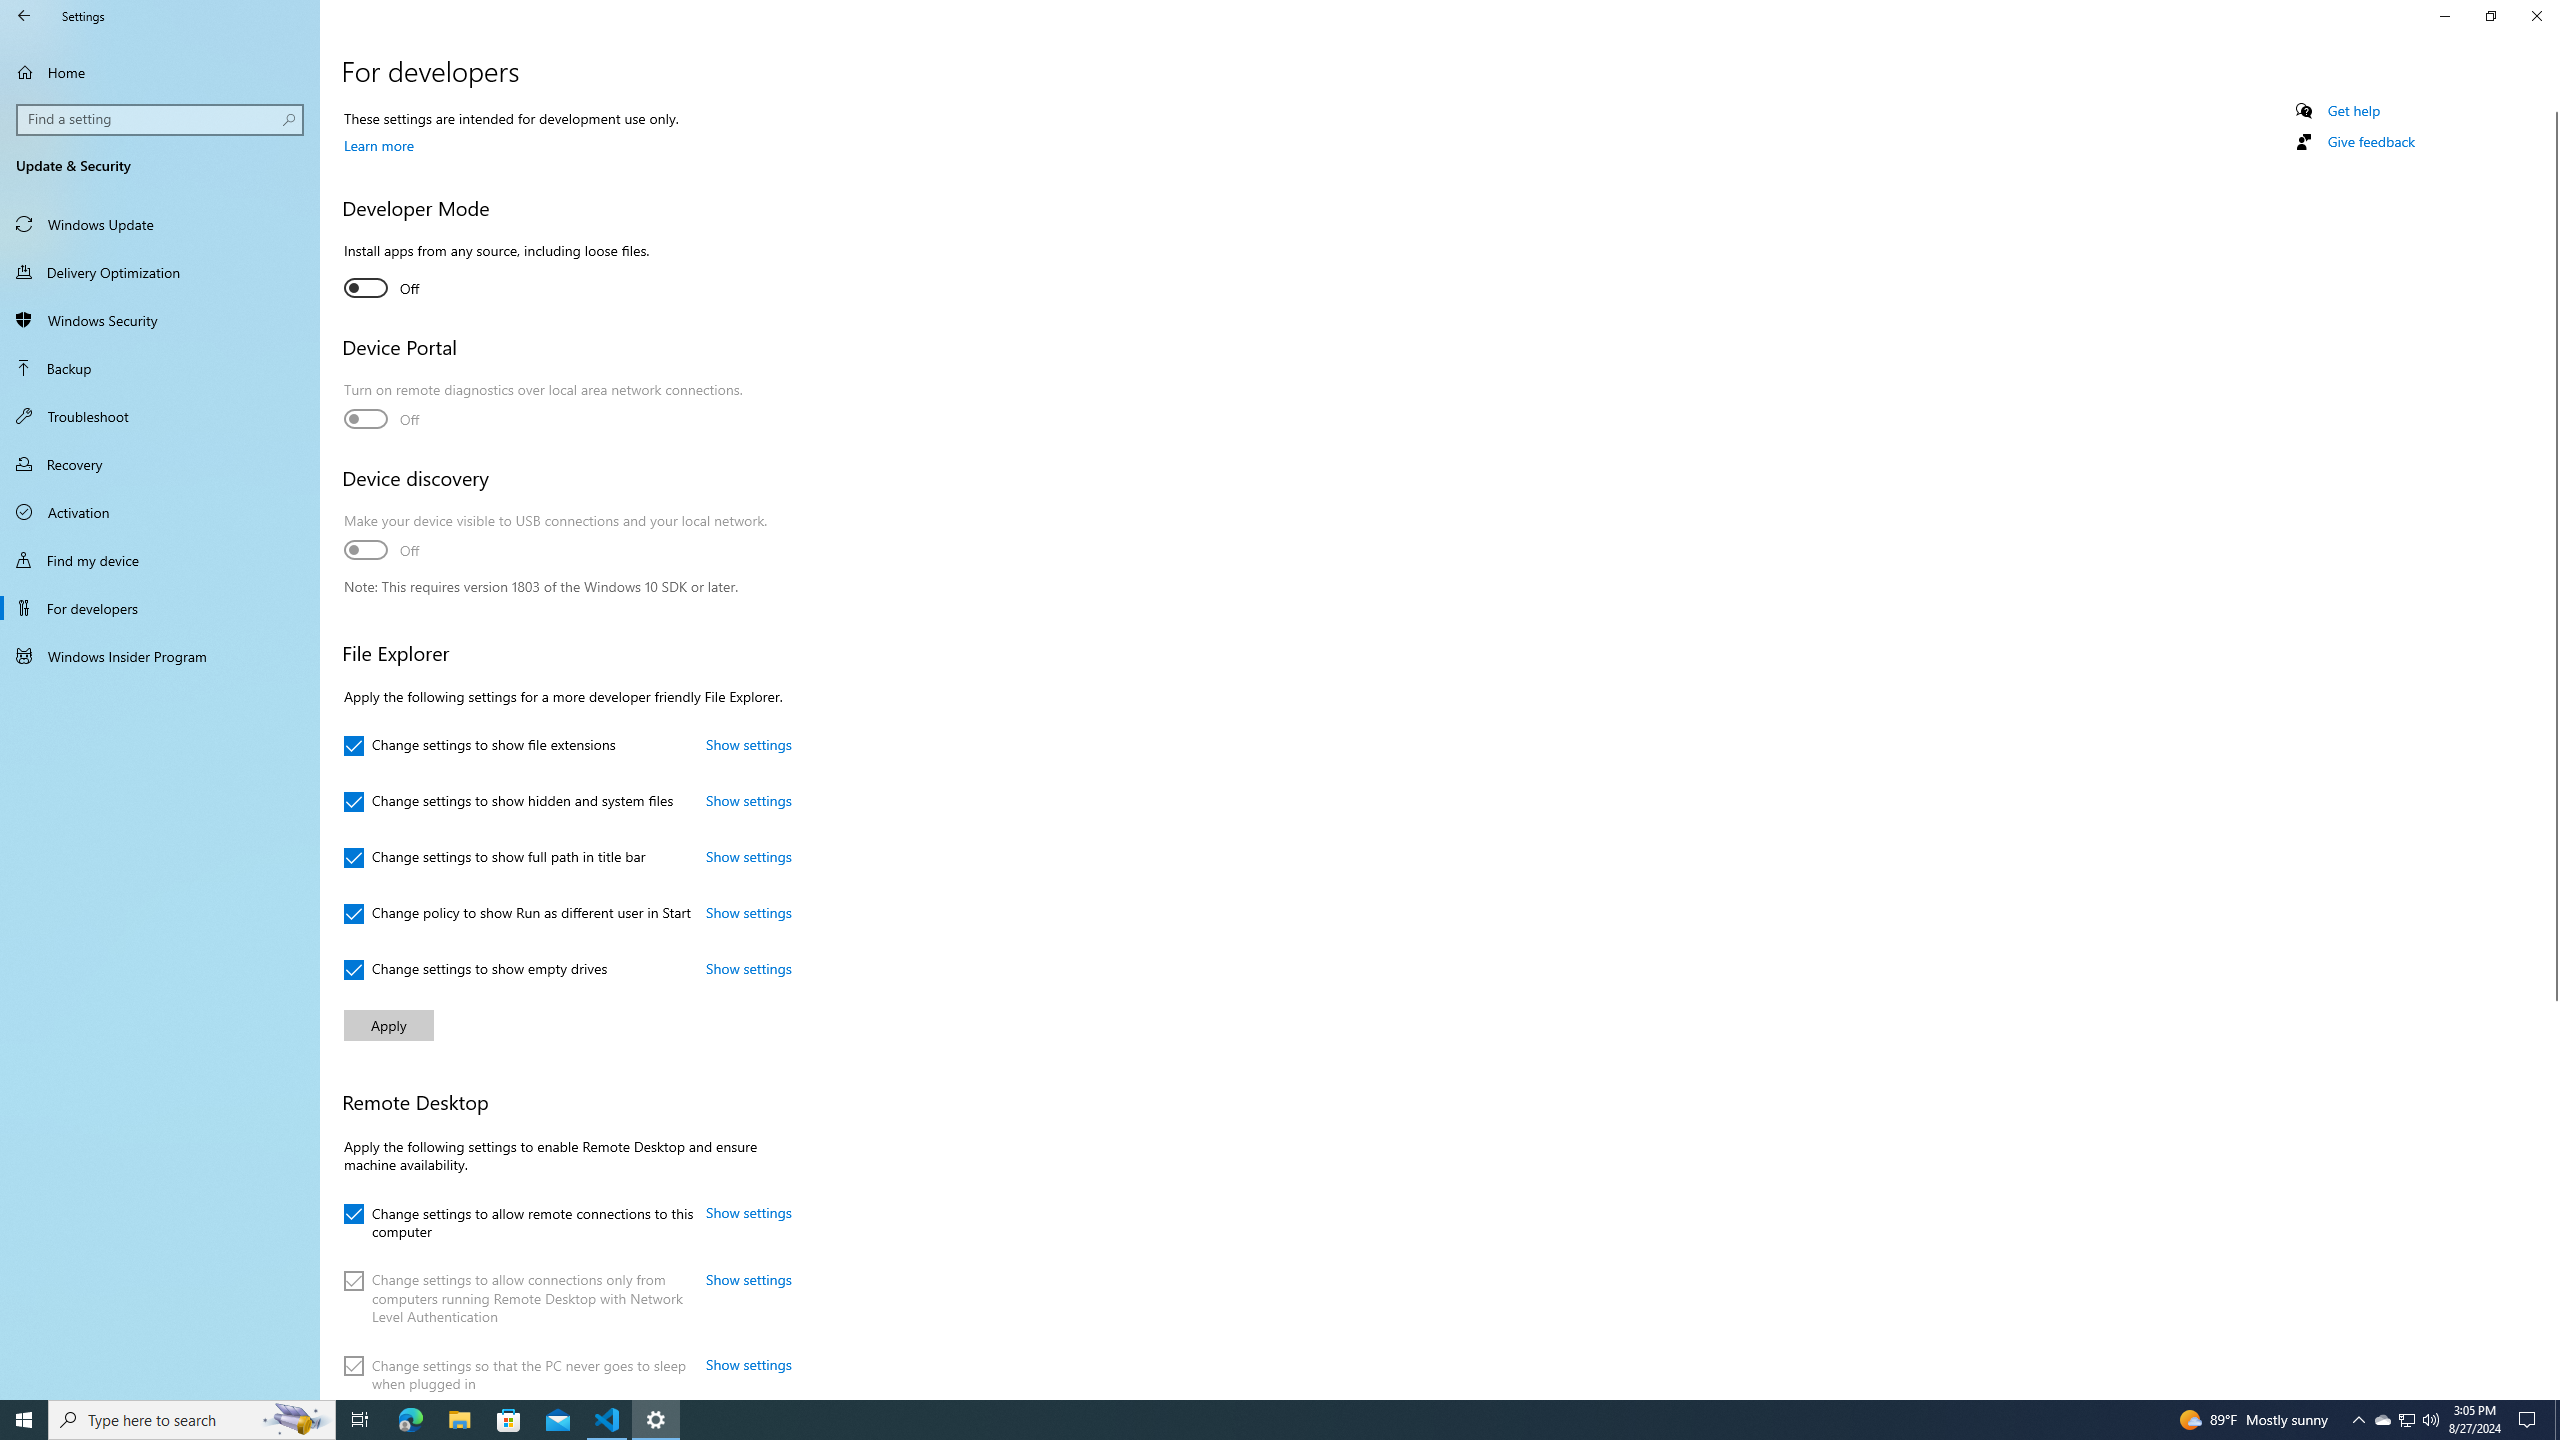 This screenshot has height=1440, width=2560. Describe the element at coordinates (1262, 1420) in the screenshot. I see `Running applications` at that location.